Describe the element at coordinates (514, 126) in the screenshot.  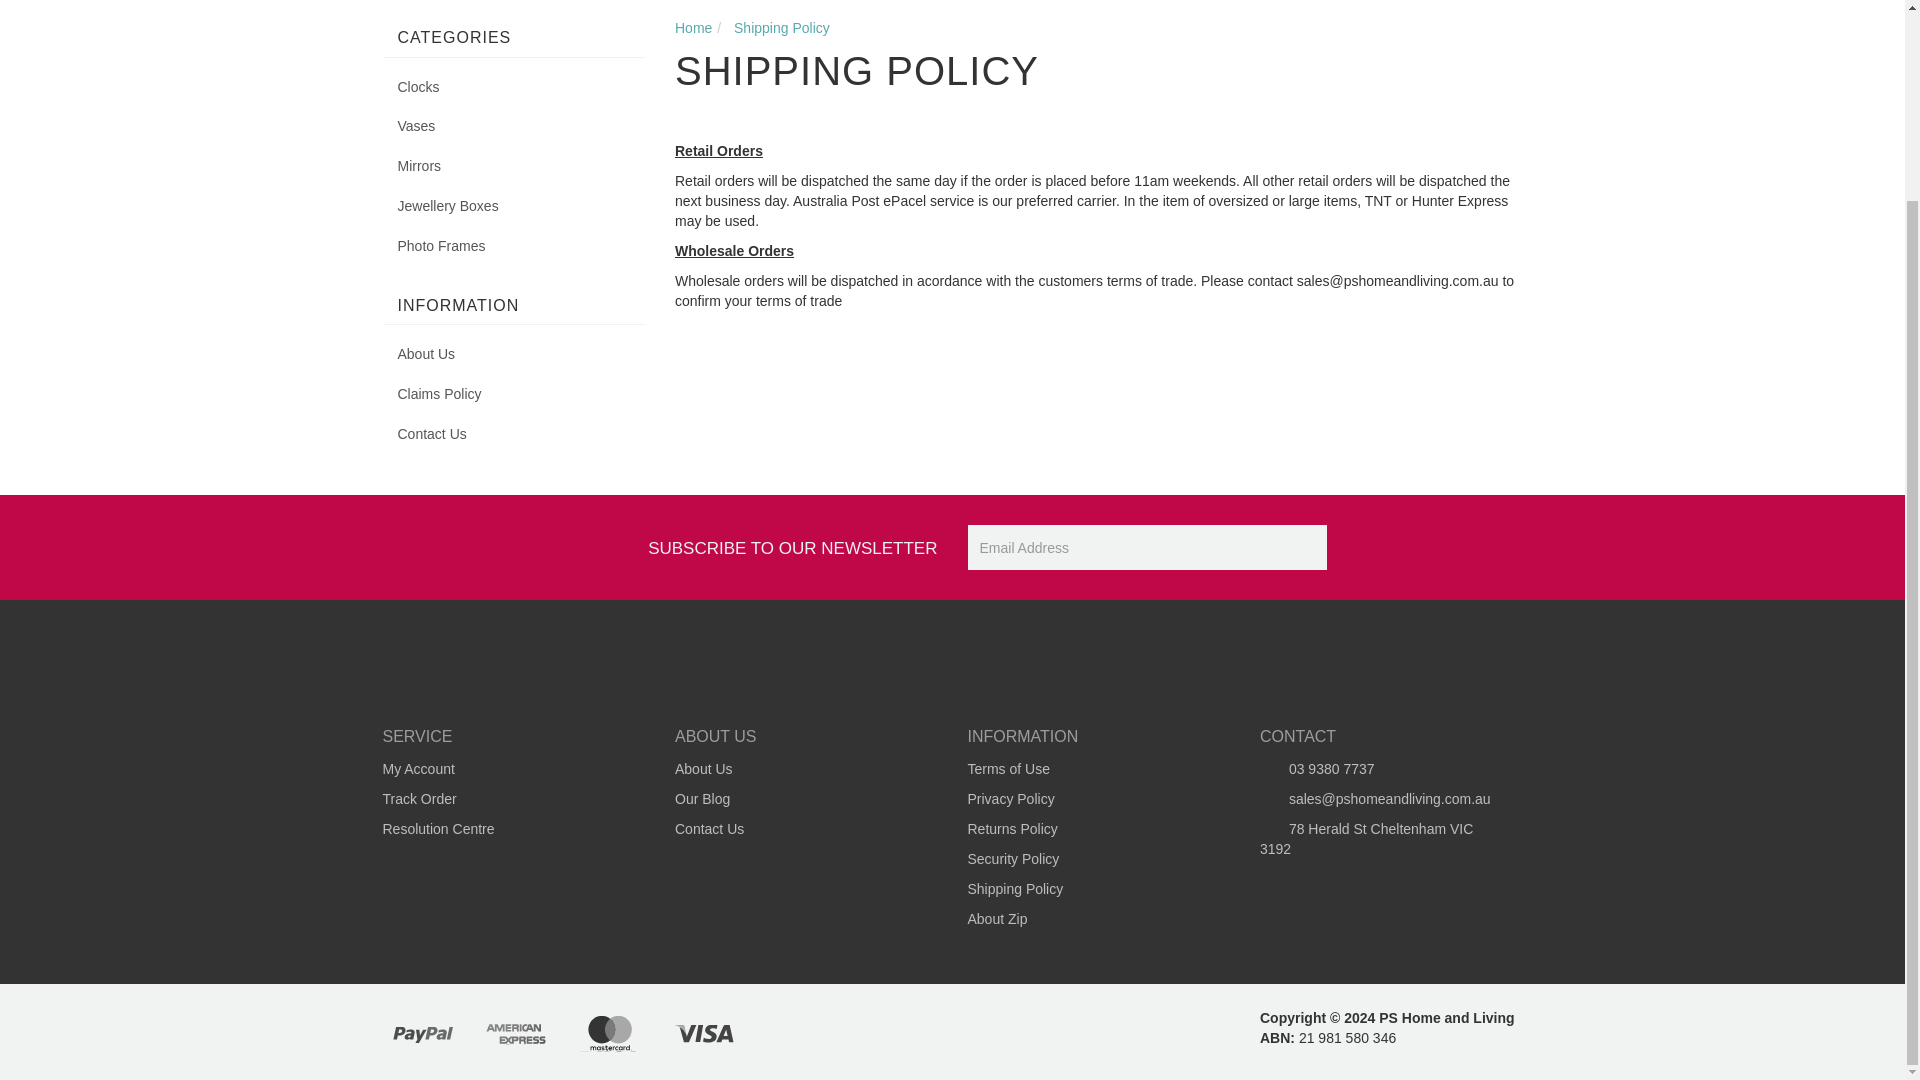
I see `Vases` at that location.